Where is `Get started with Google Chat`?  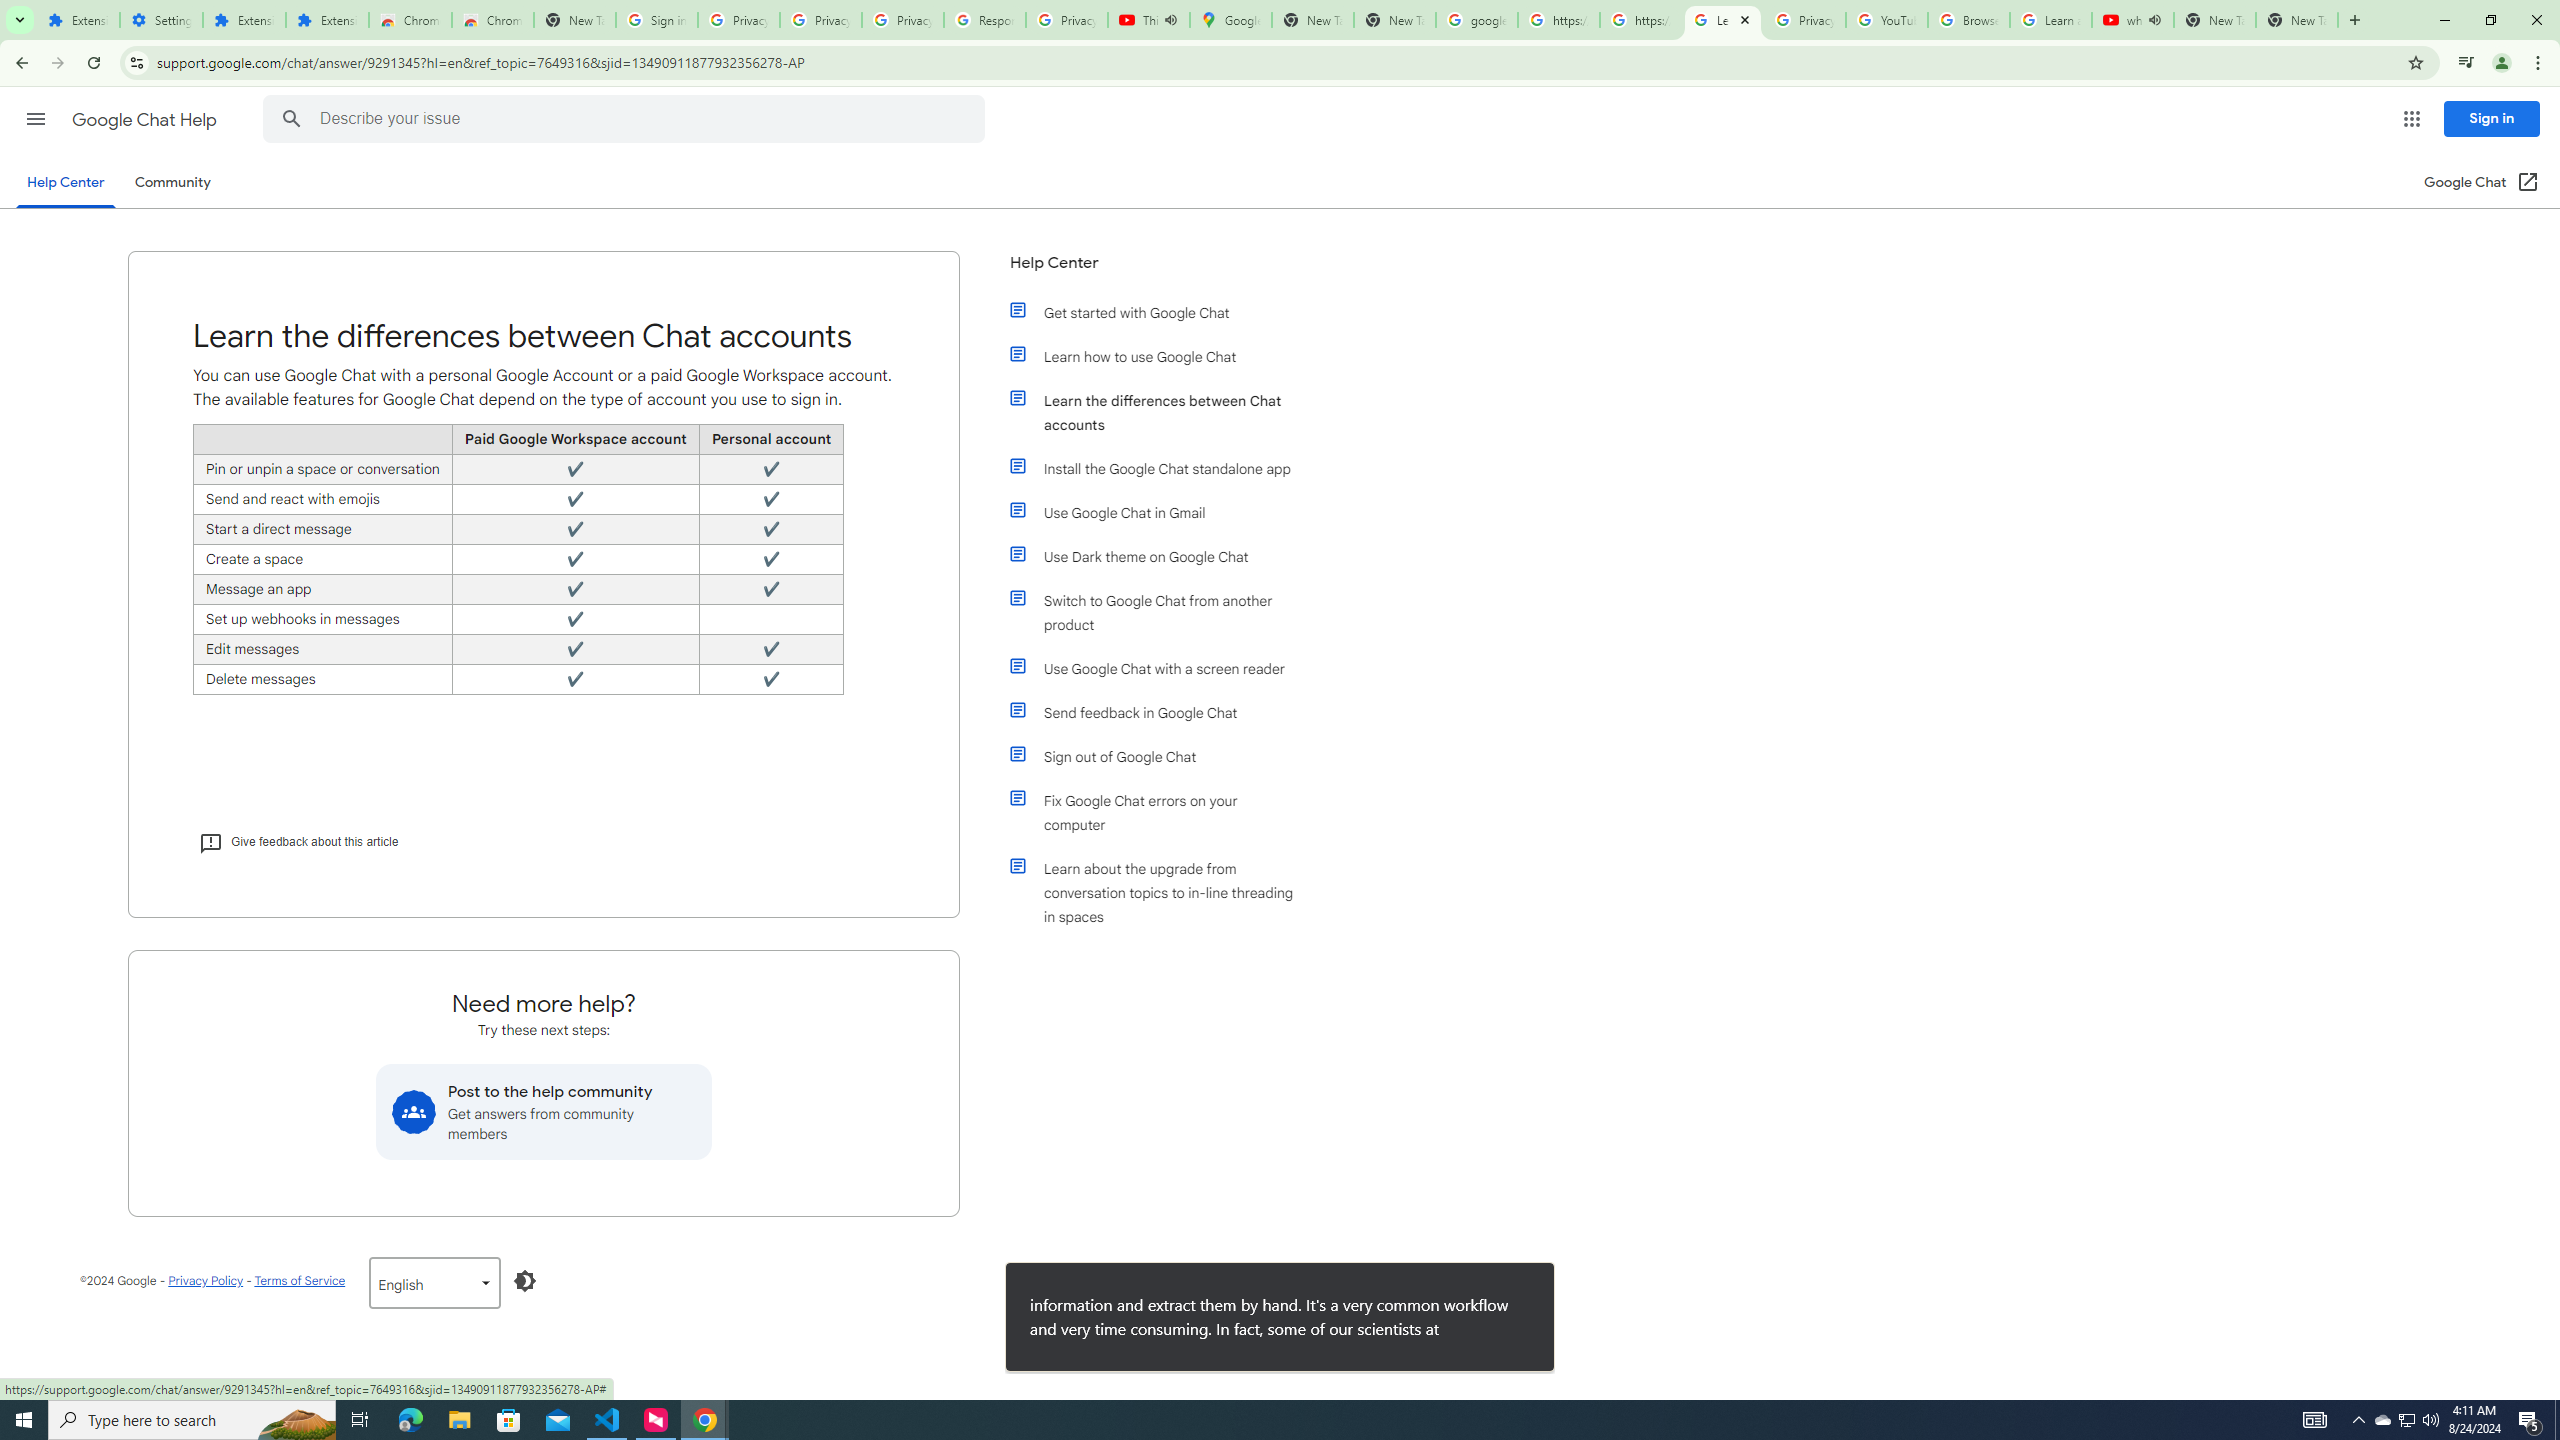 Get started with Google Chat is located at coordinates (1163, 312).